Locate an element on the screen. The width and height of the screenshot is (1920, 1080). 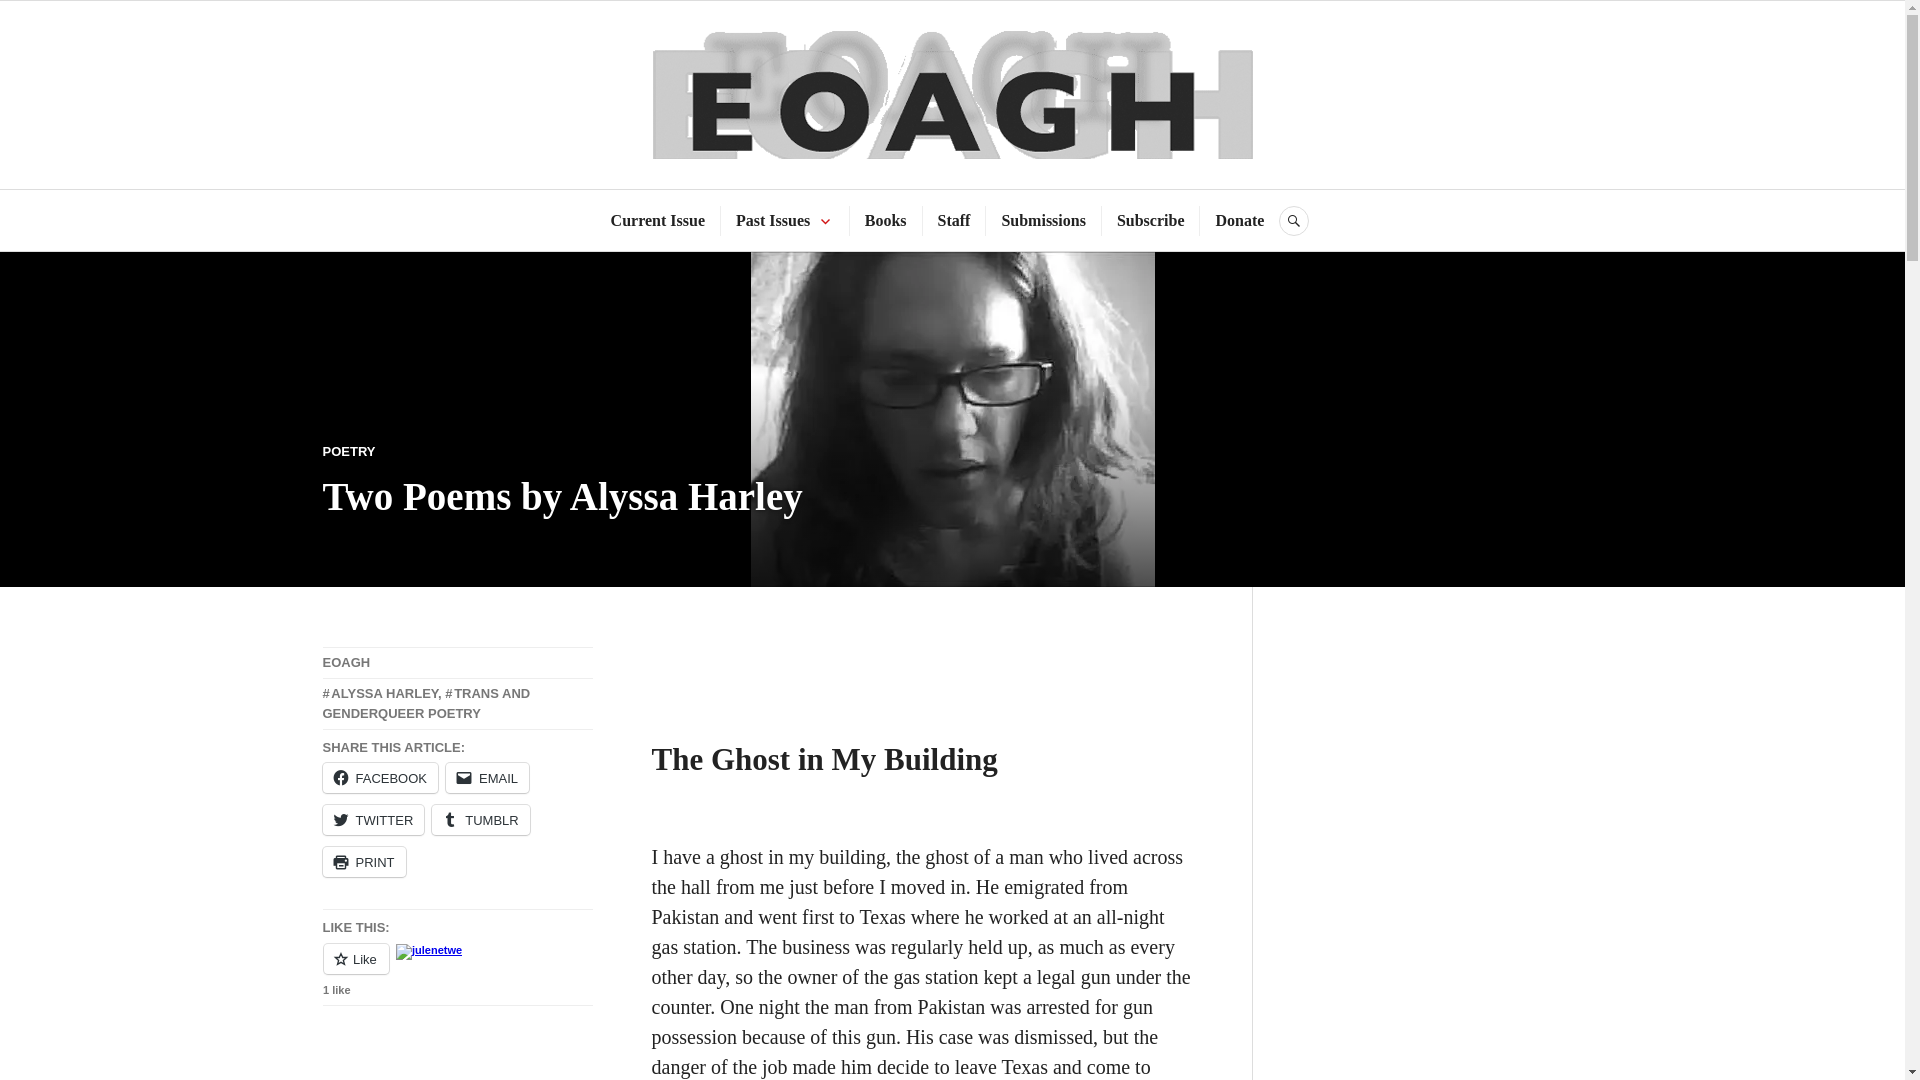
Past Issues is located at coordinates (772, 221).